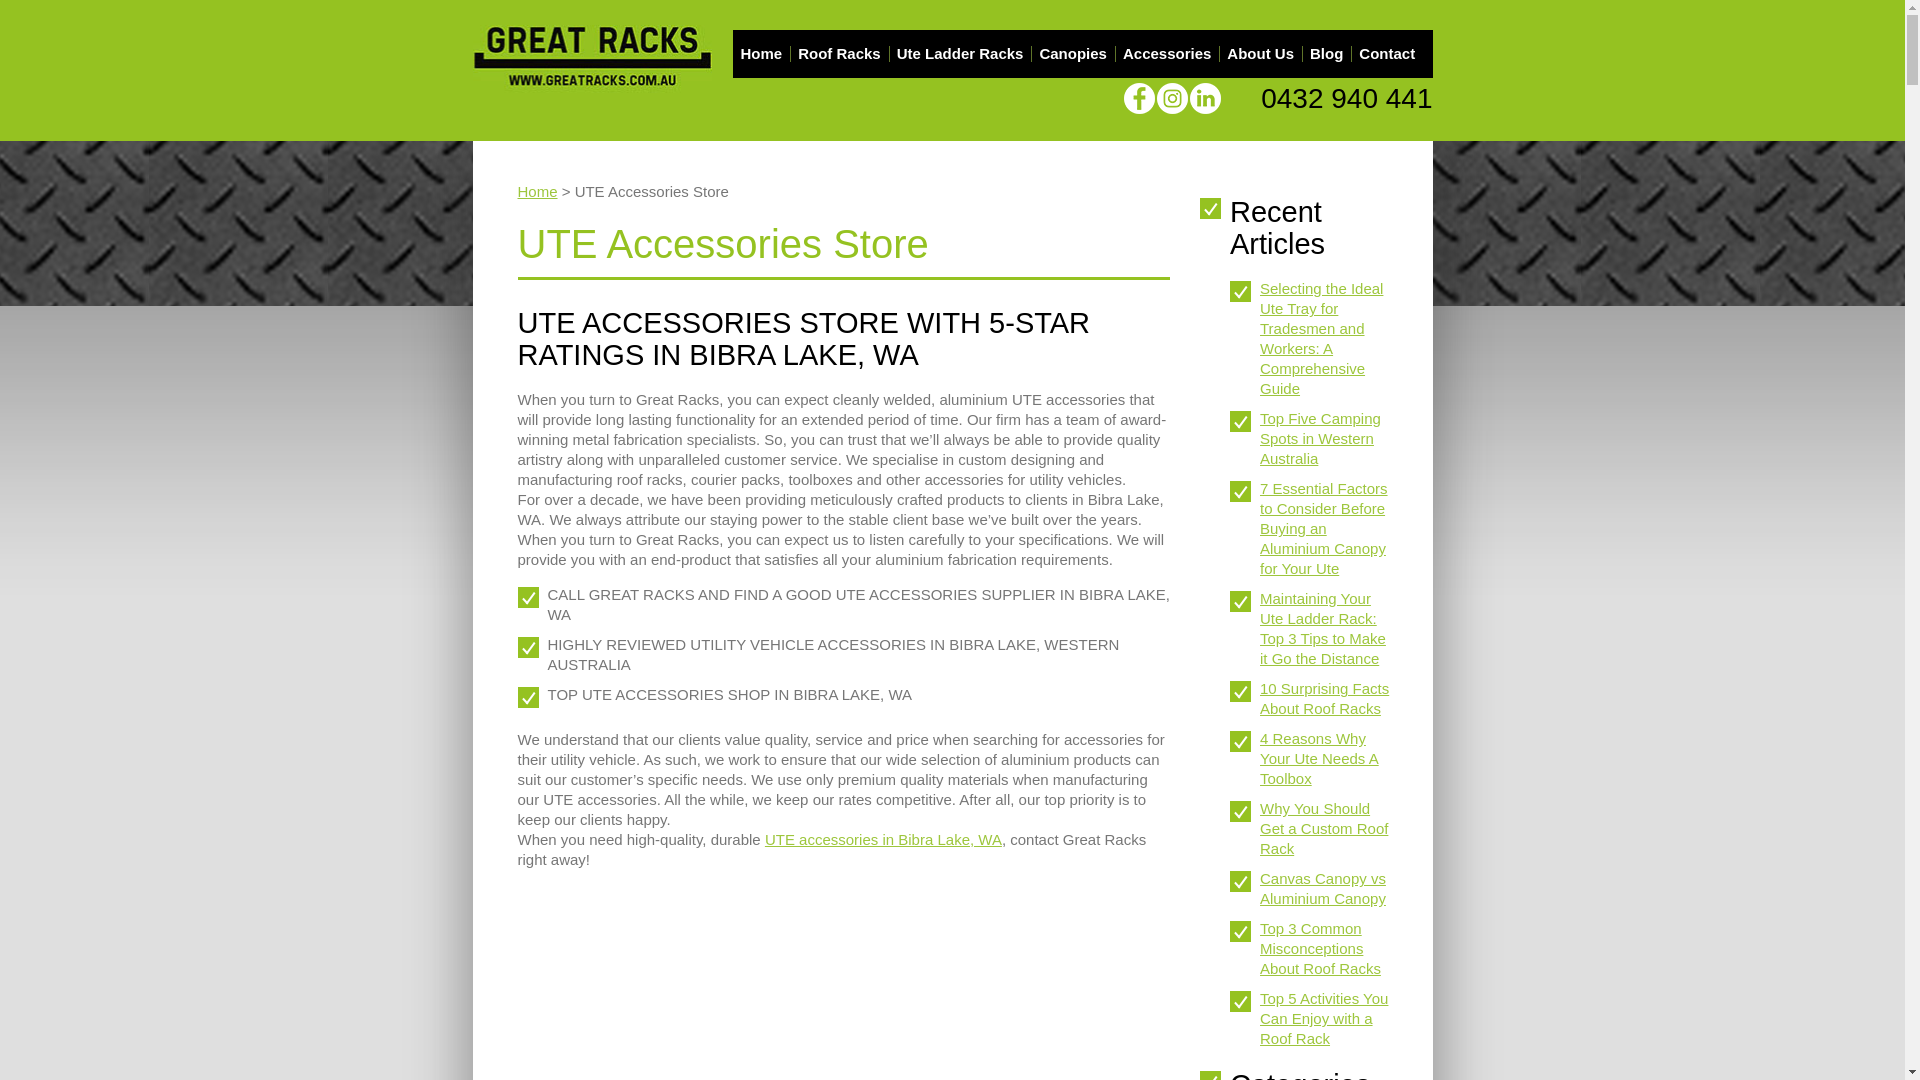 This screenshot has height=1080, width=1920. Describe the element at coordinates (1320, 438) in the screenshot. I see `Top Five Camping Spots in Western Australia` at that location.